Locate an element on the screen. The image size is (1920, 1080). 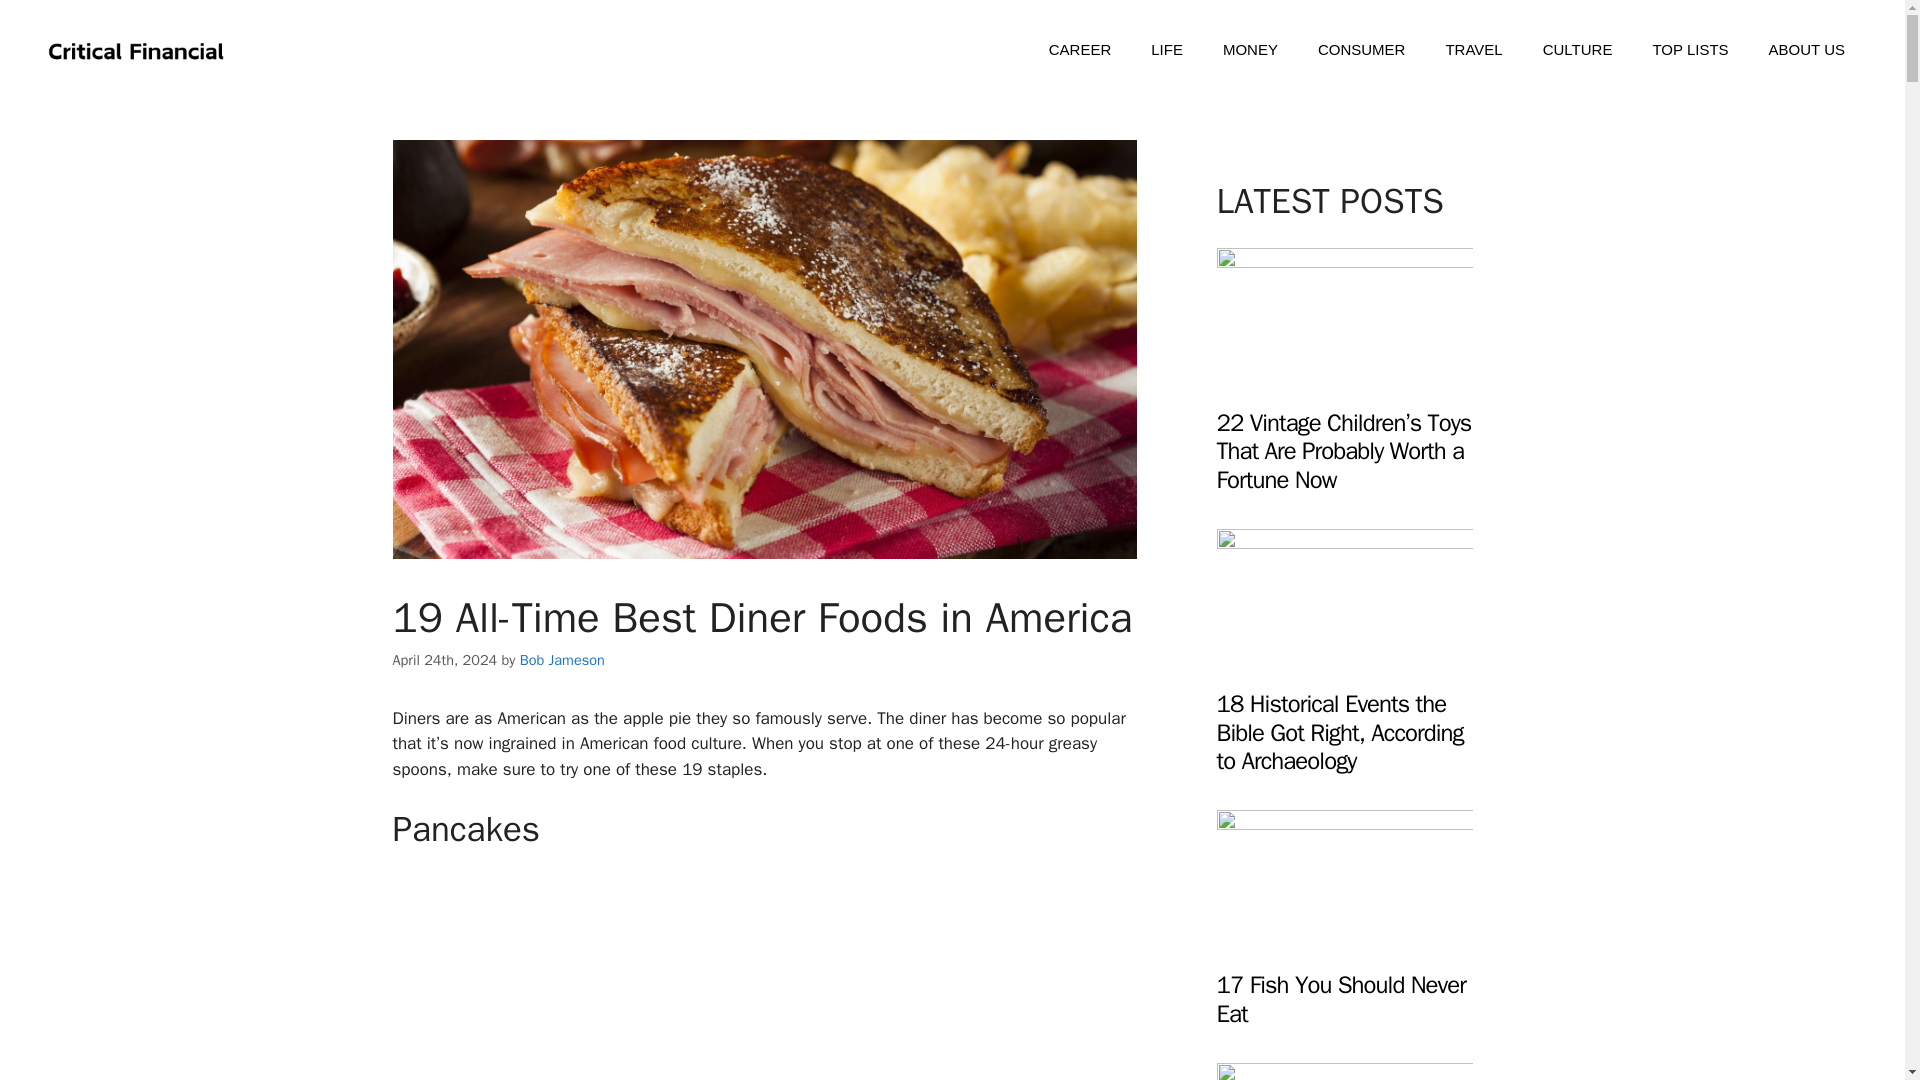
CONSUMER is located at coordinates (1362, 50).